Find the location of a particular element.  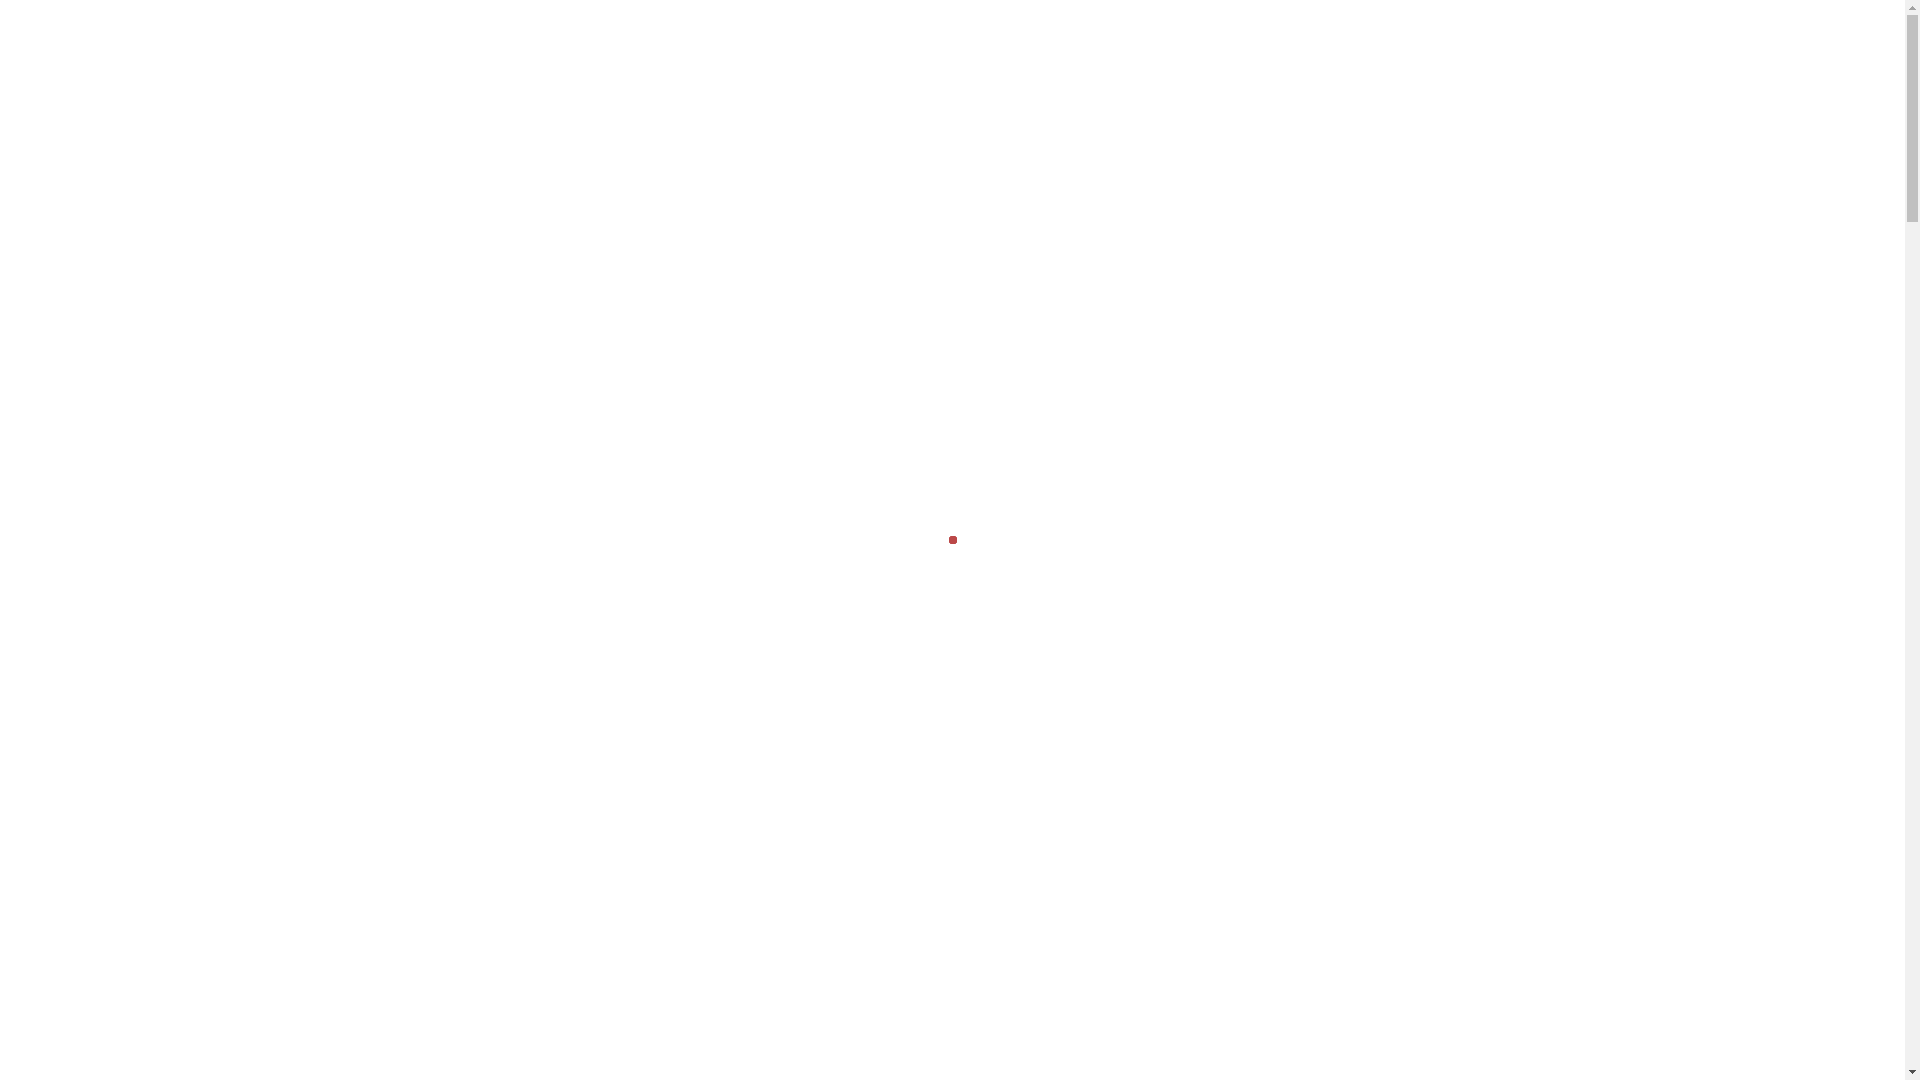

What We Do is located at coordinates (898, 64).